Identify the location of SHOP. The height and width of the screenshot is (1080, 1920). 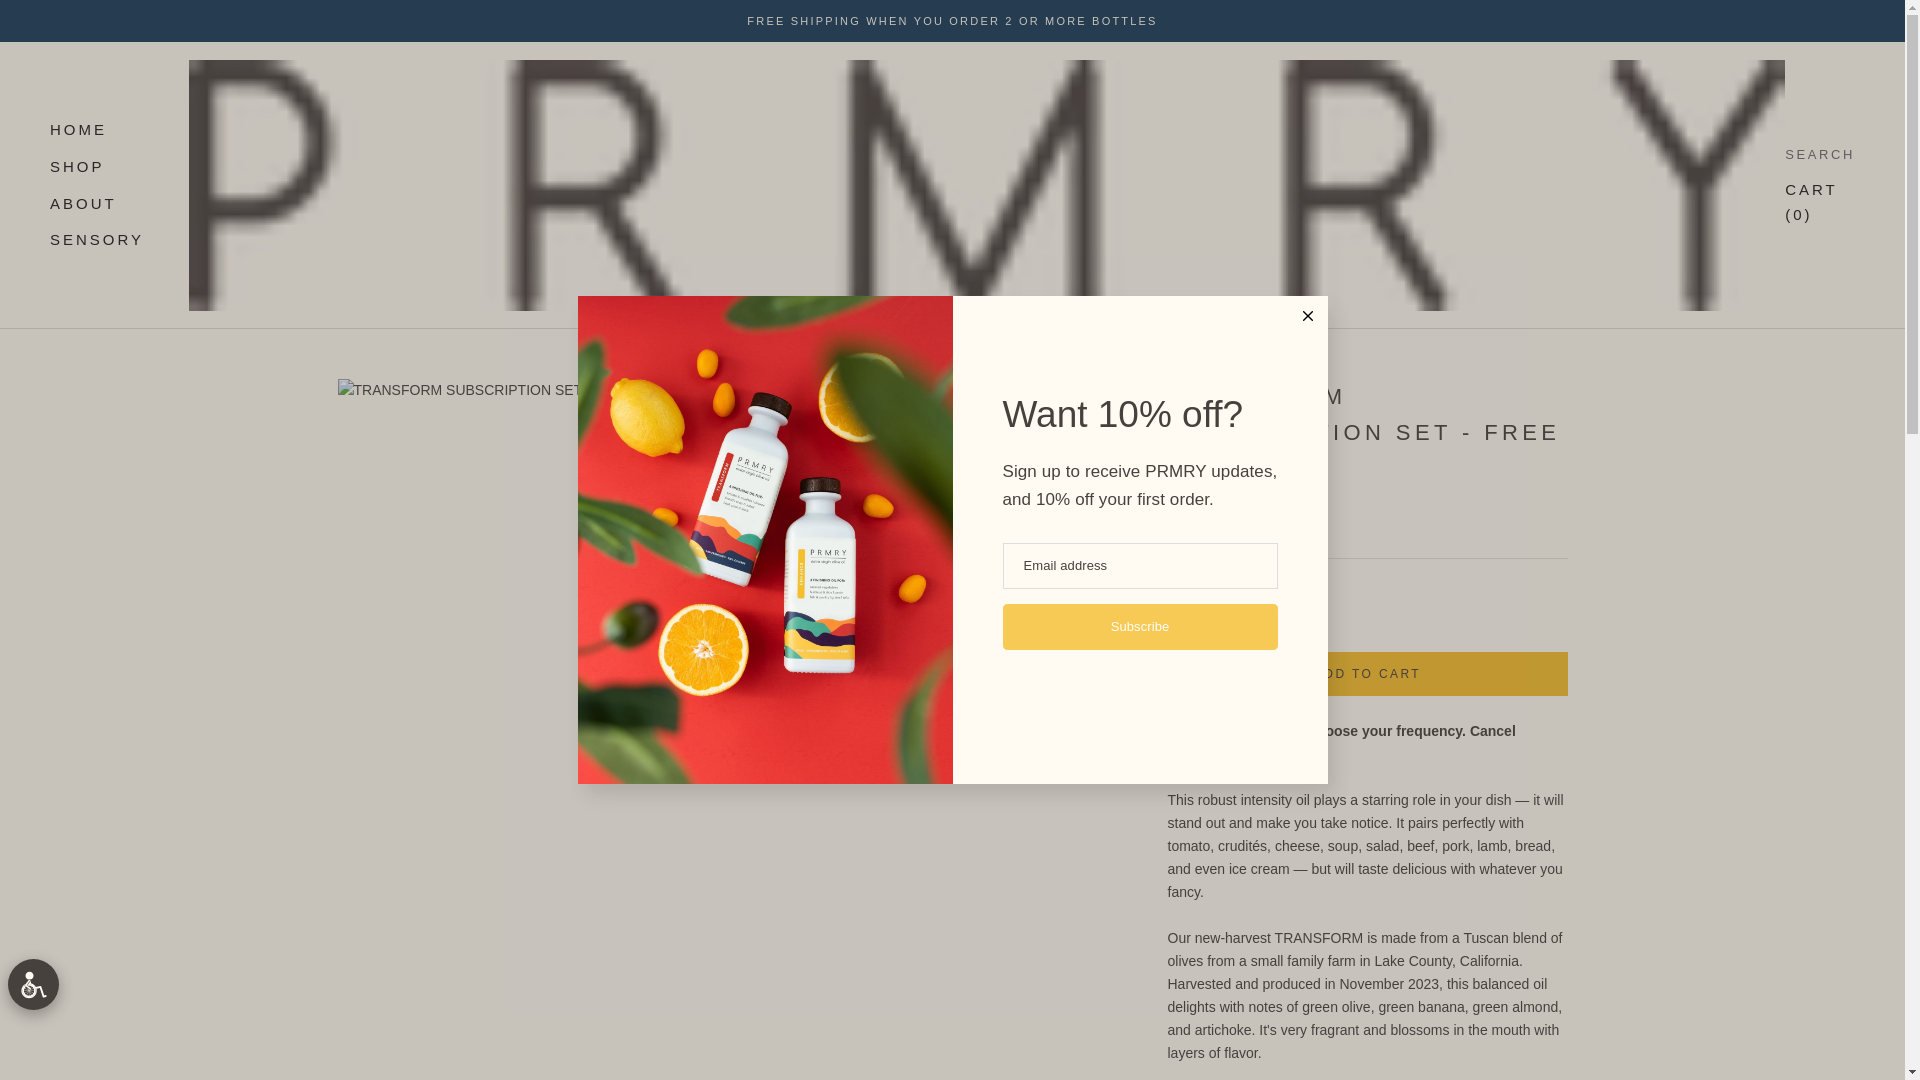
(77, 166).